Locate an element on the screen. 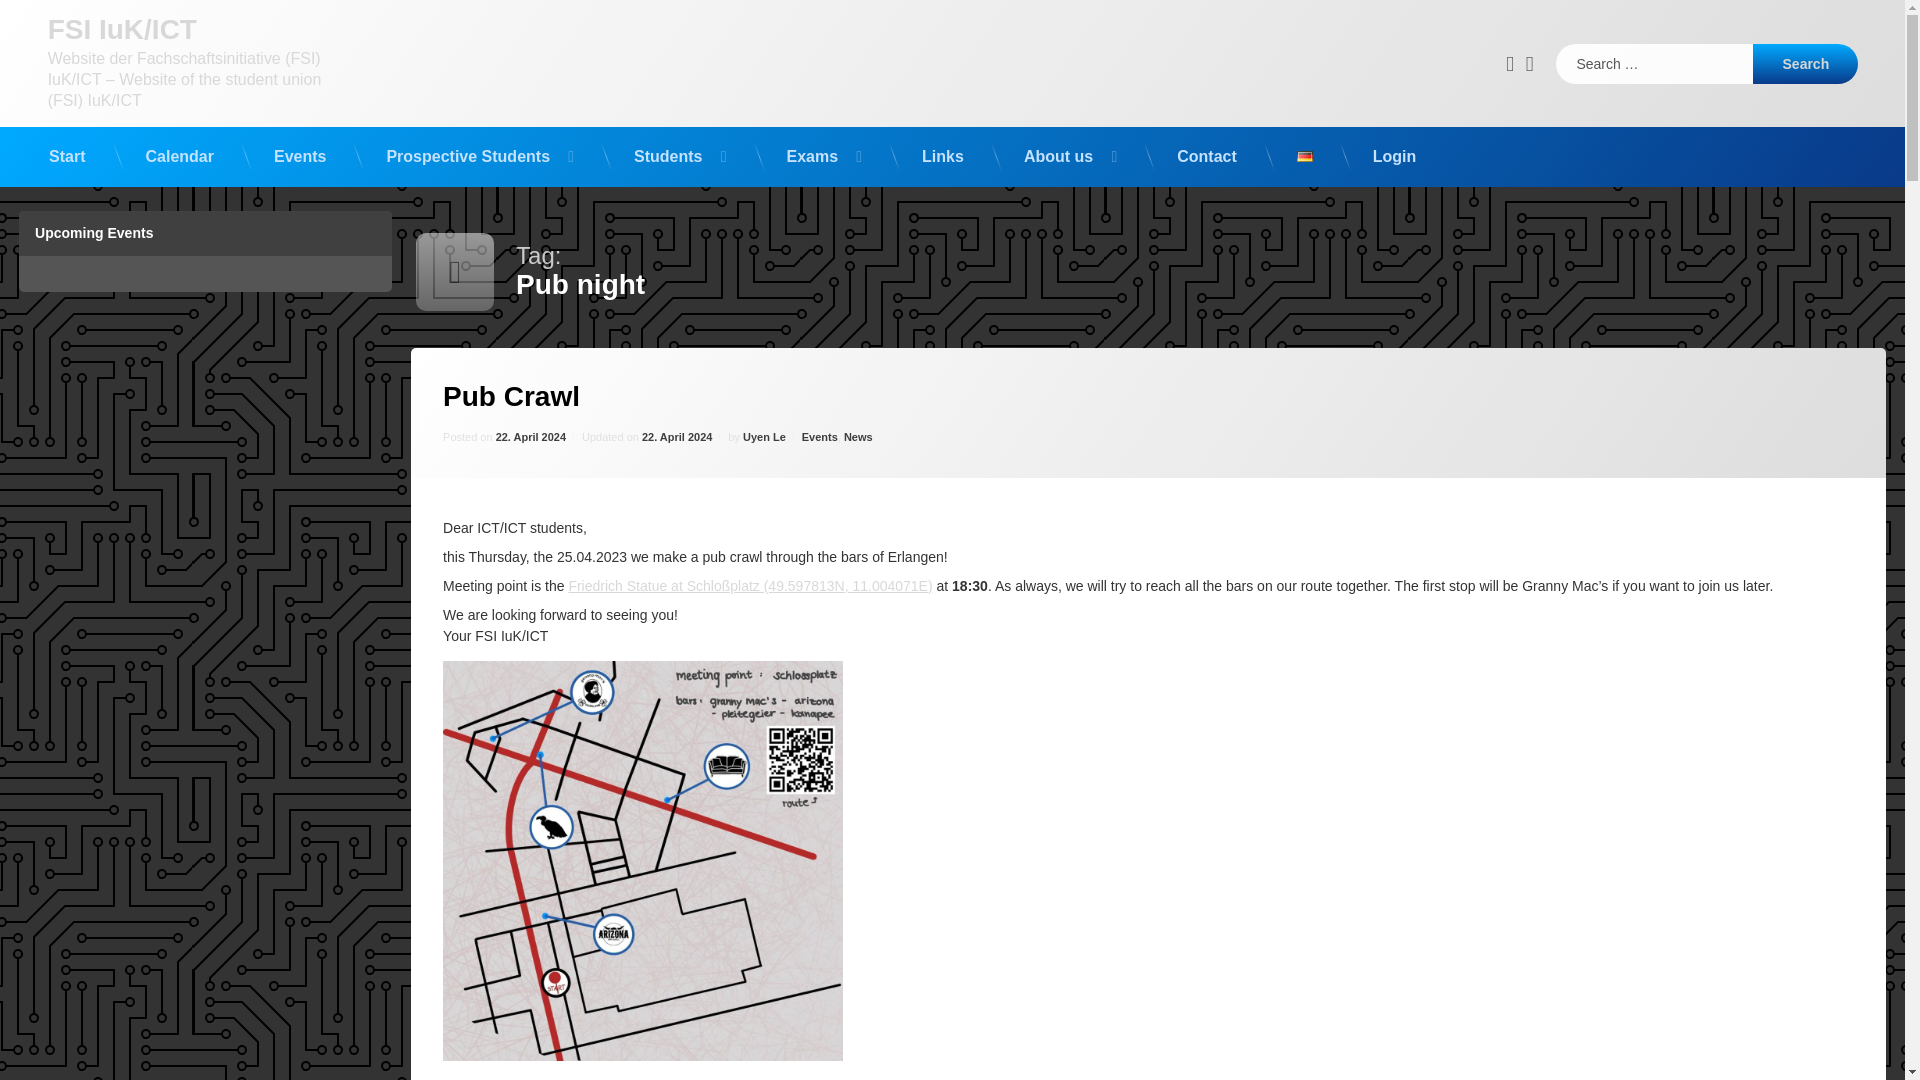 The width and height of the screenshot is (1920, 1080). Calendar is located at coordinates (1805, 64).